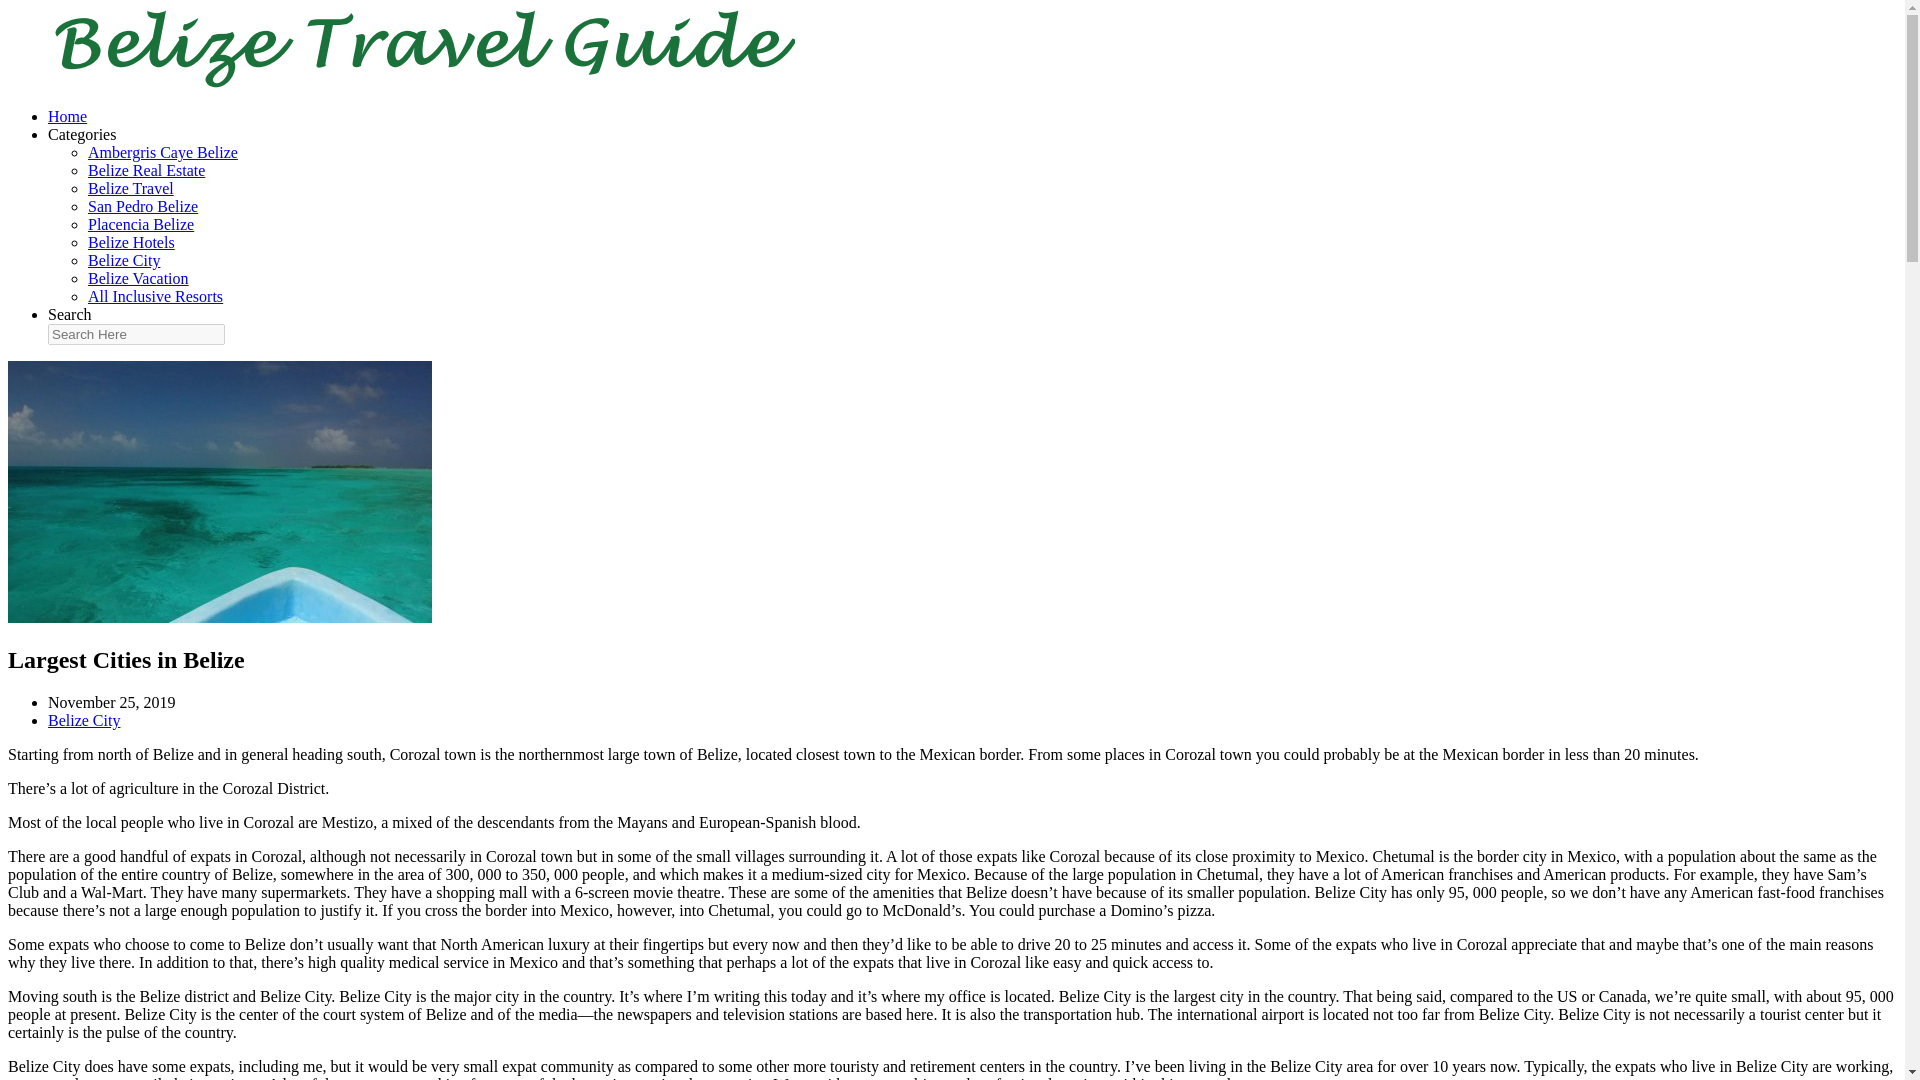 The width and height of the screenshot is (1920, 1080). Describe the element at coordinates (163, 152) in the screenshot. I see `Ambergris Caye Belize` at that location.